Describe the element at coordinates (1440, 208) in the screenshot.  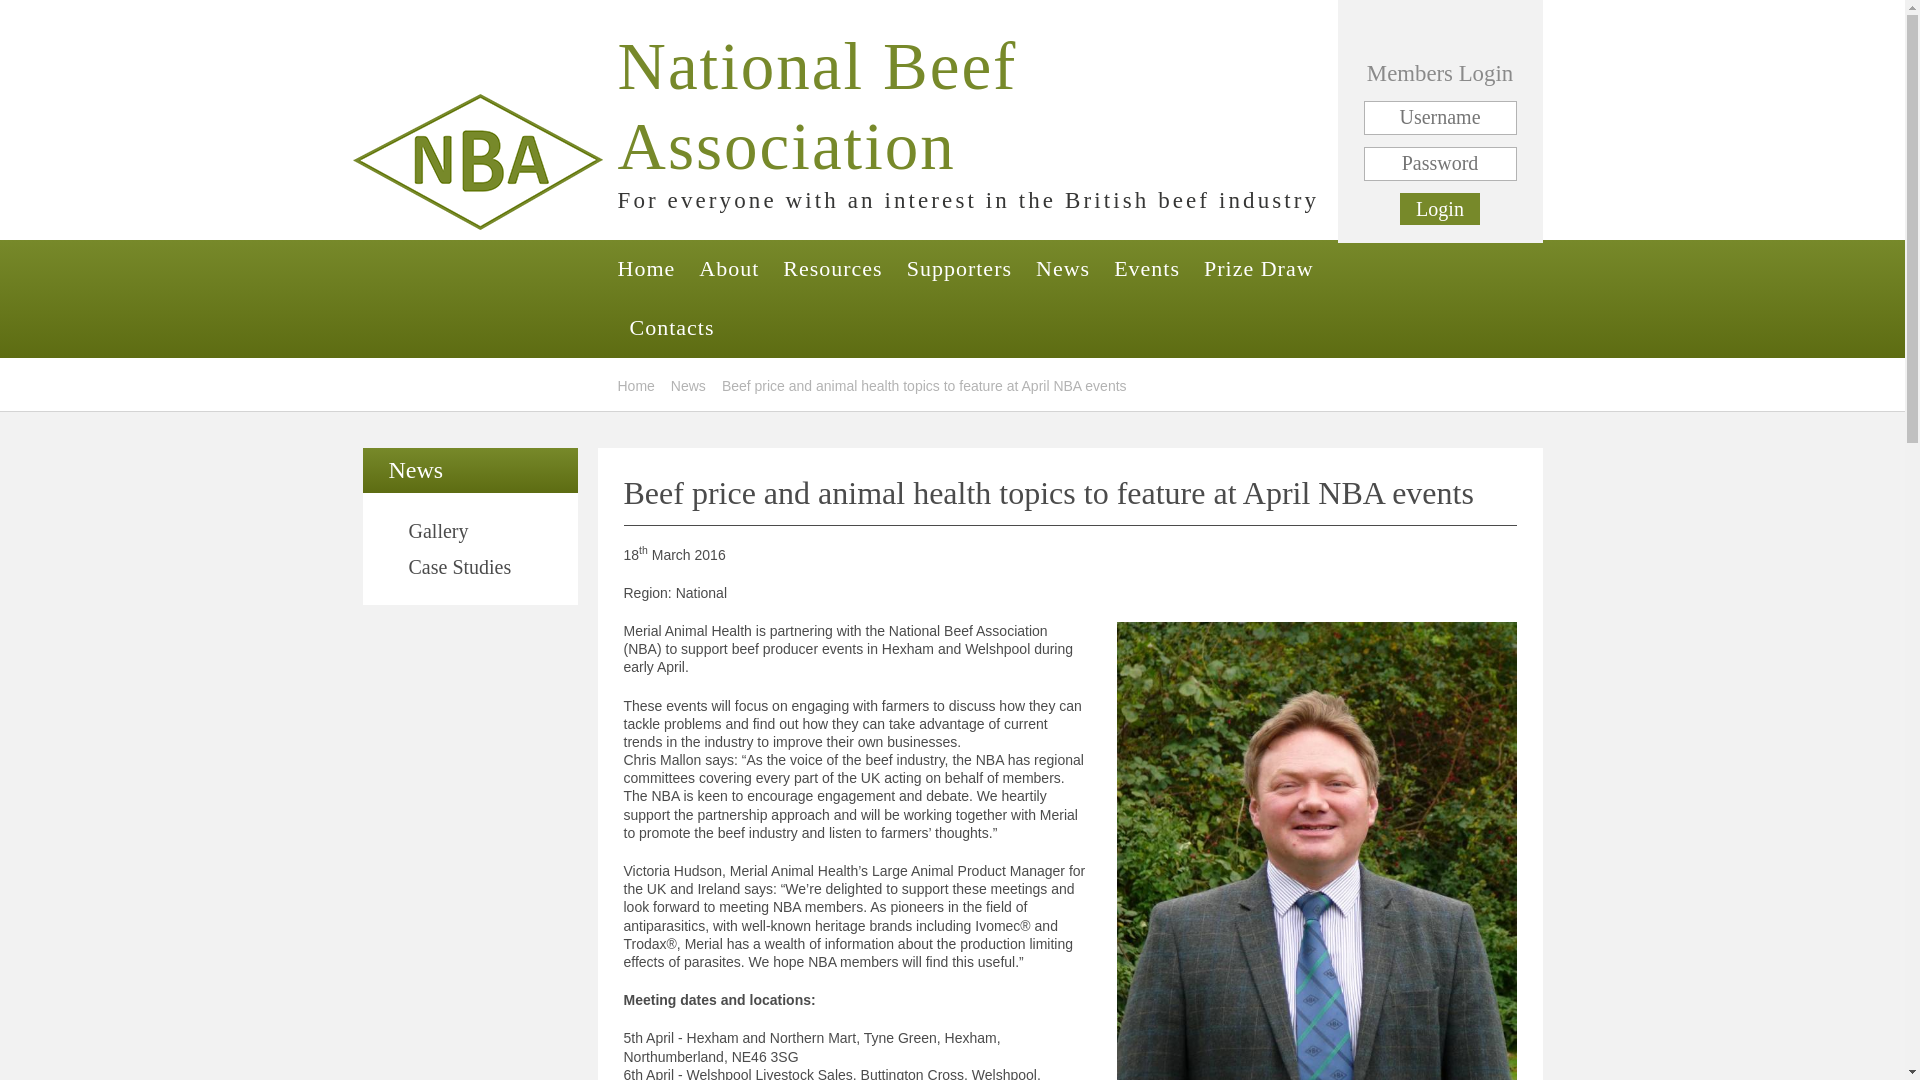
I see `Login` at that location.